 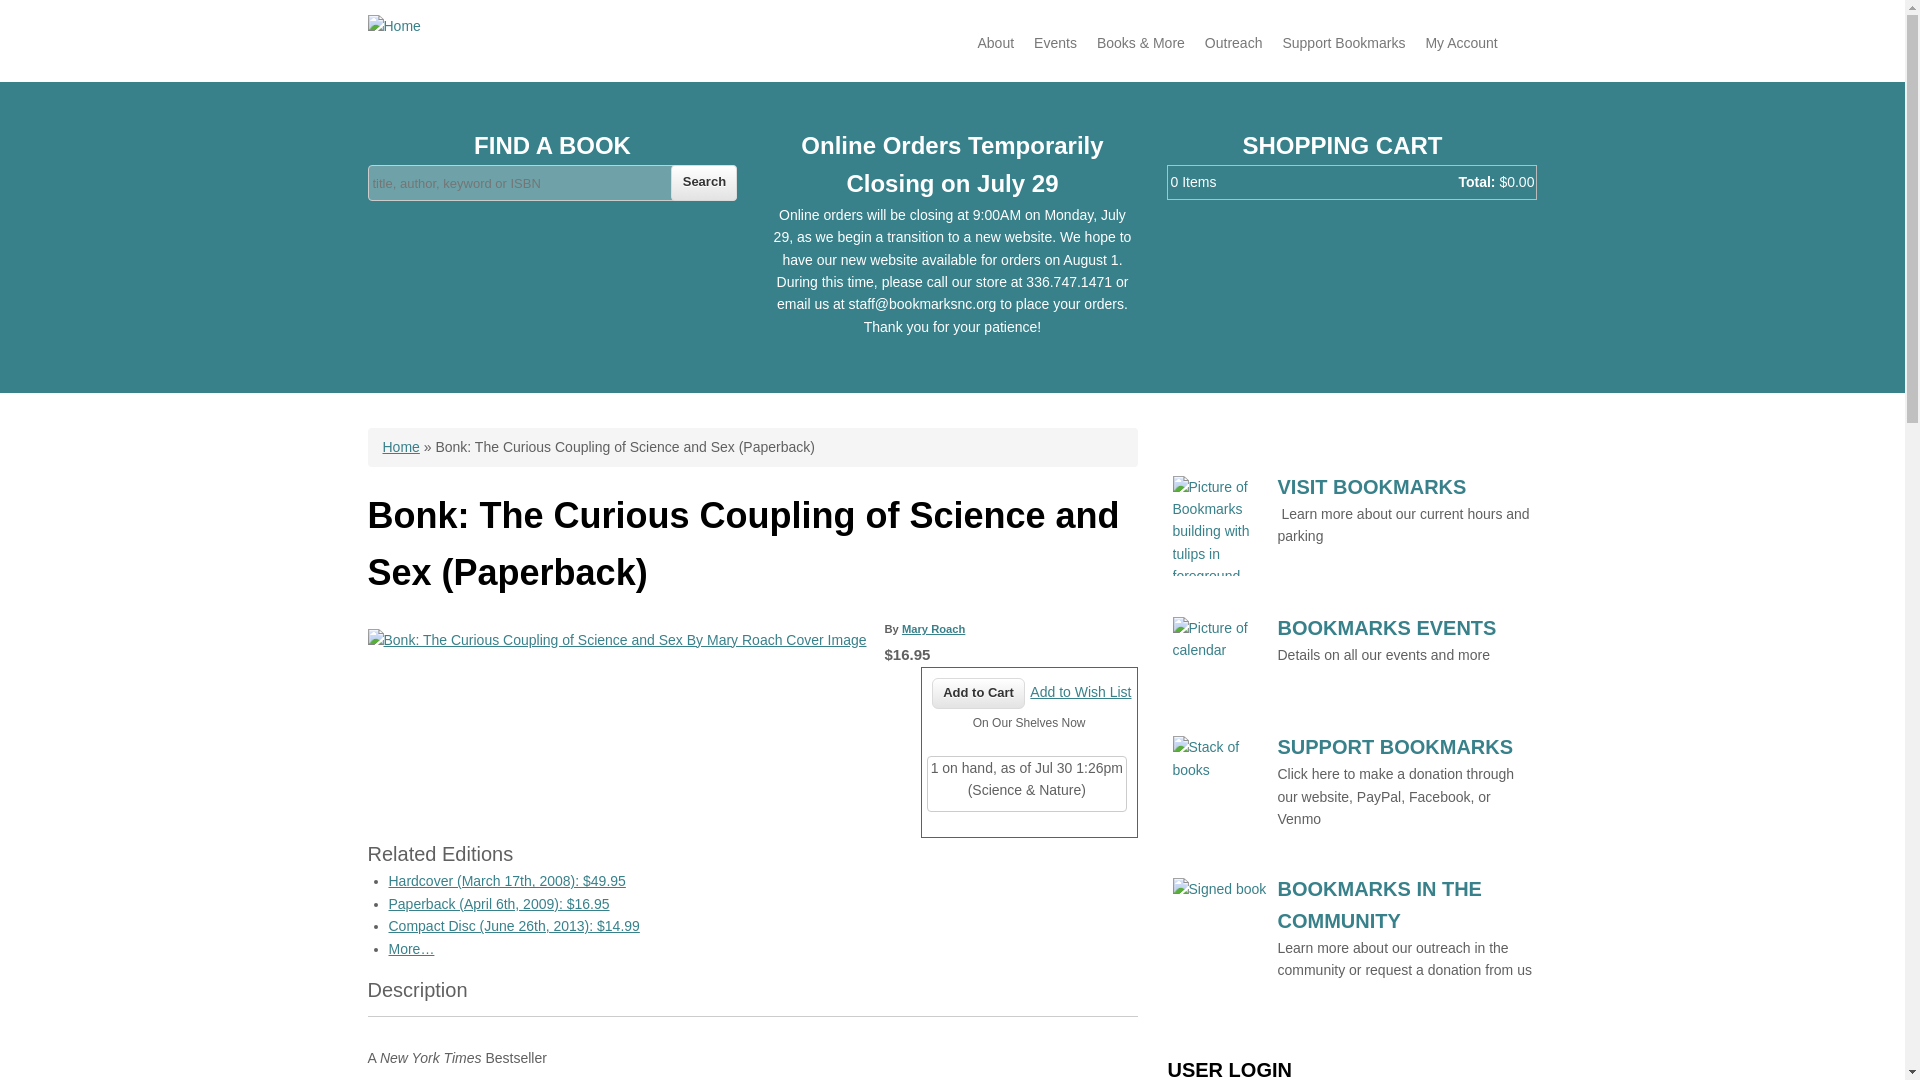 What do you see at coordinates (400, 446) in the screenshot?
I see `Home` at bounding box center [400, 446].